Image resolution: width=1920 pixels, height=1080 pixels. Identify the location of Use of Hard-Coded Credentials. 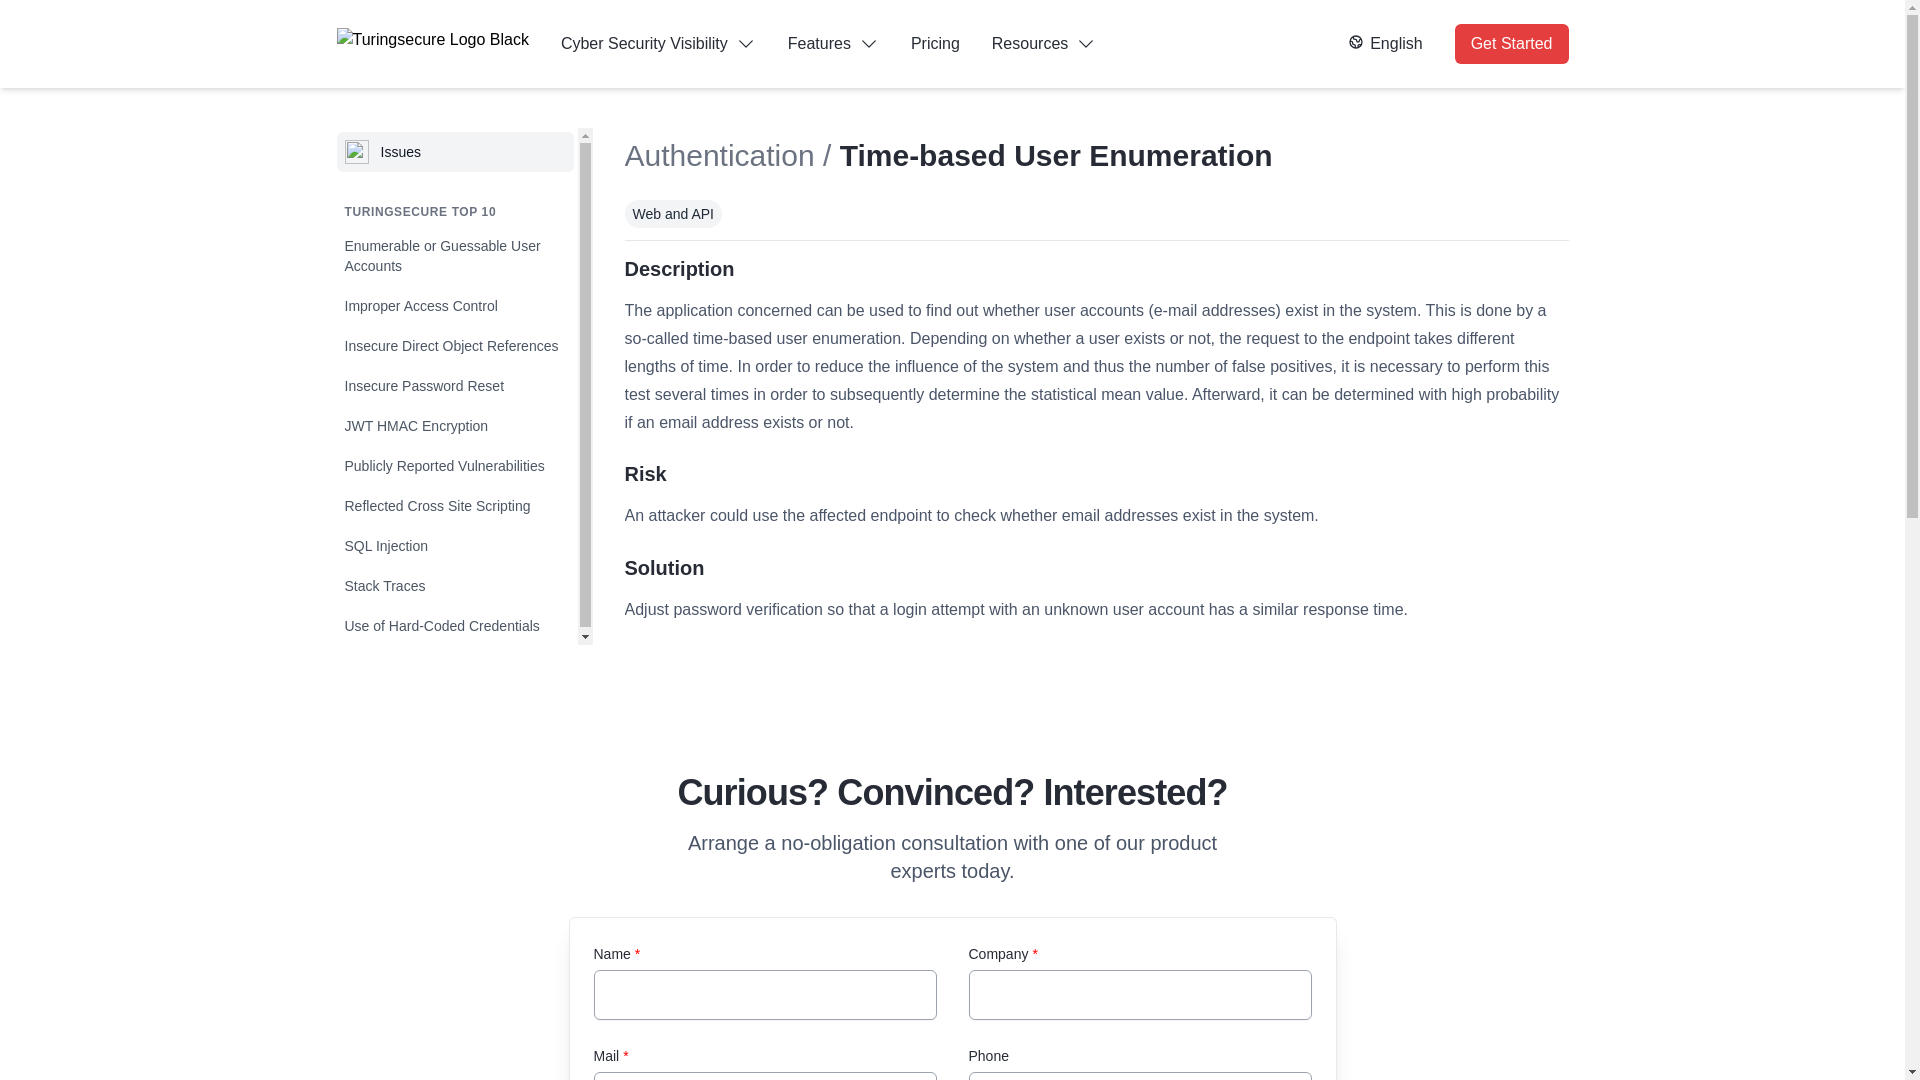
(454, 626).